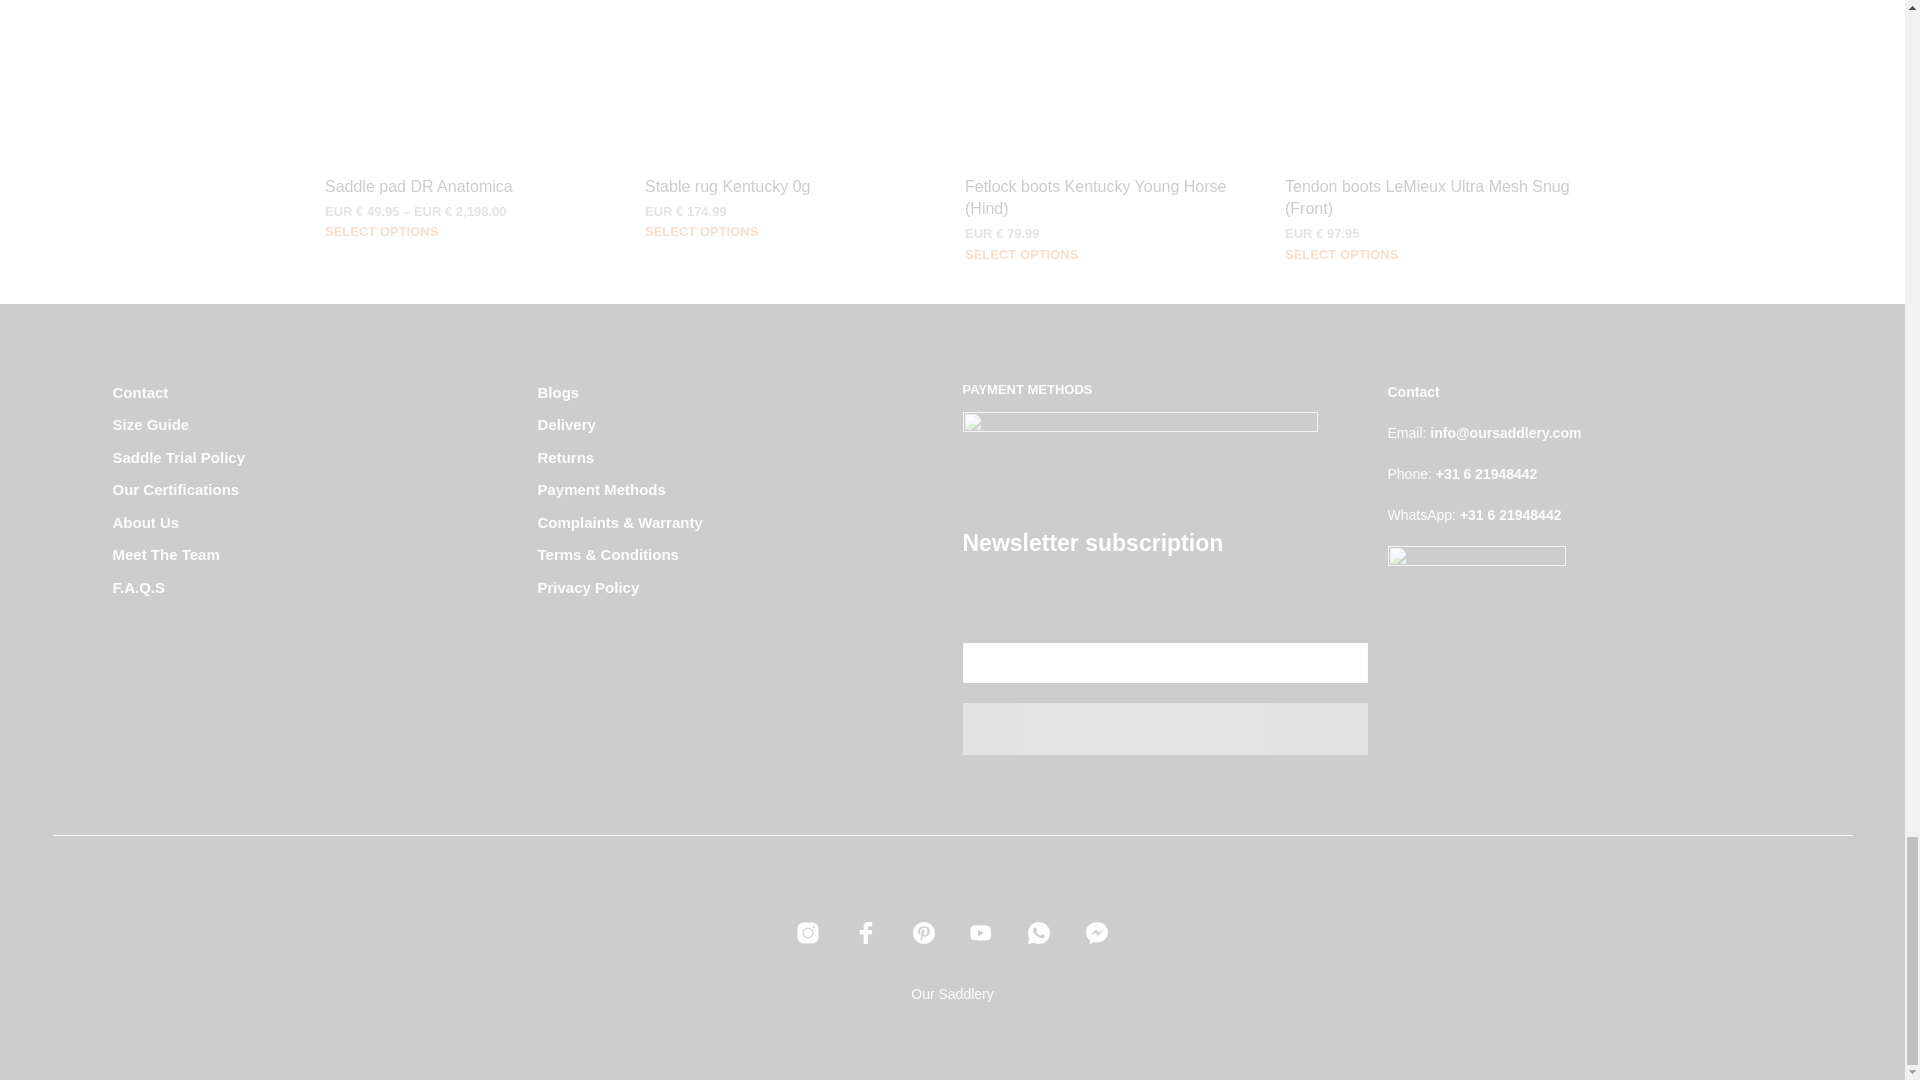  What do you see at coordinates (1164, 728) in the screenshot?
I see `Subscribe` at bounding box center [1164, 728].